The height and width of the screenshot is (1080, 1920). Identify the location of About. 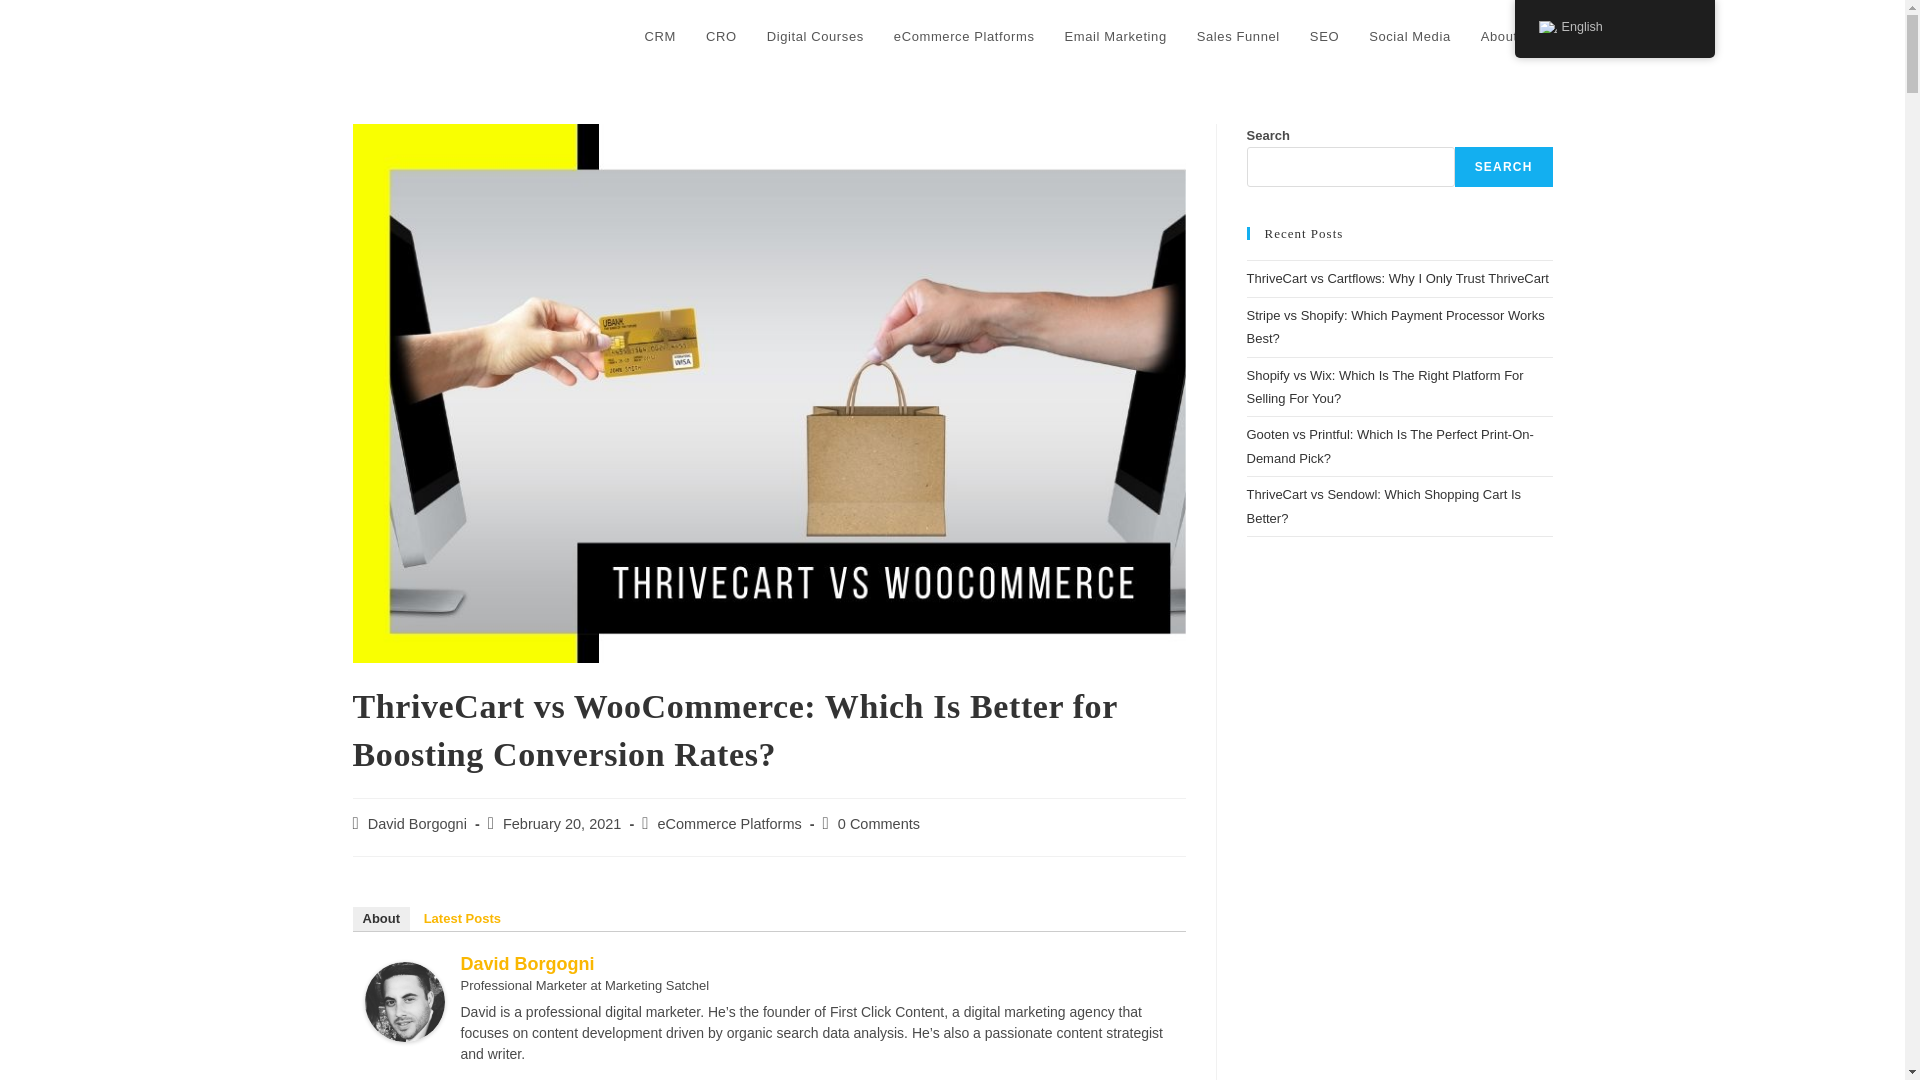
(380, 918).